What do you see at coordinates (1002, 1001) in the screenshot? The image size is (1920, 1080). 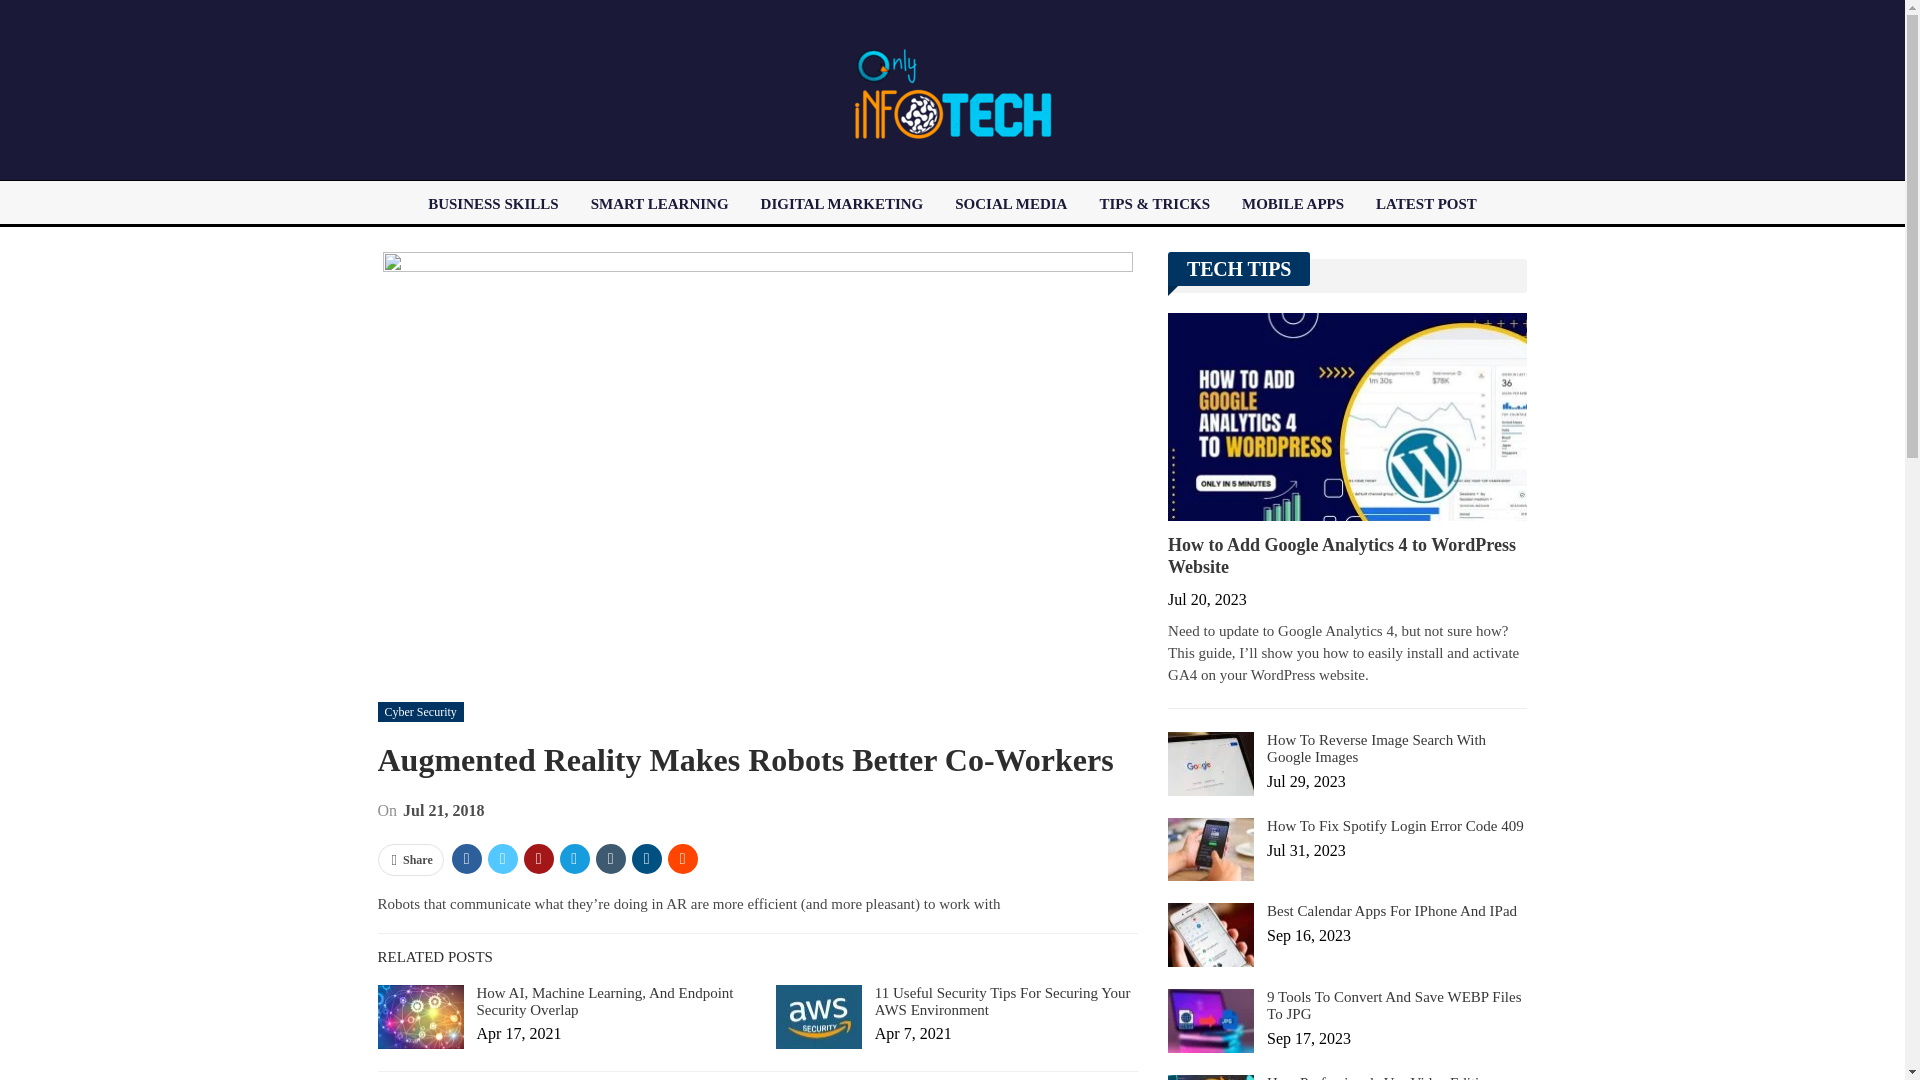 I see `11 Useful Security Tips For Securing Your AWS Environment` at bounding box center [1002, 1001].